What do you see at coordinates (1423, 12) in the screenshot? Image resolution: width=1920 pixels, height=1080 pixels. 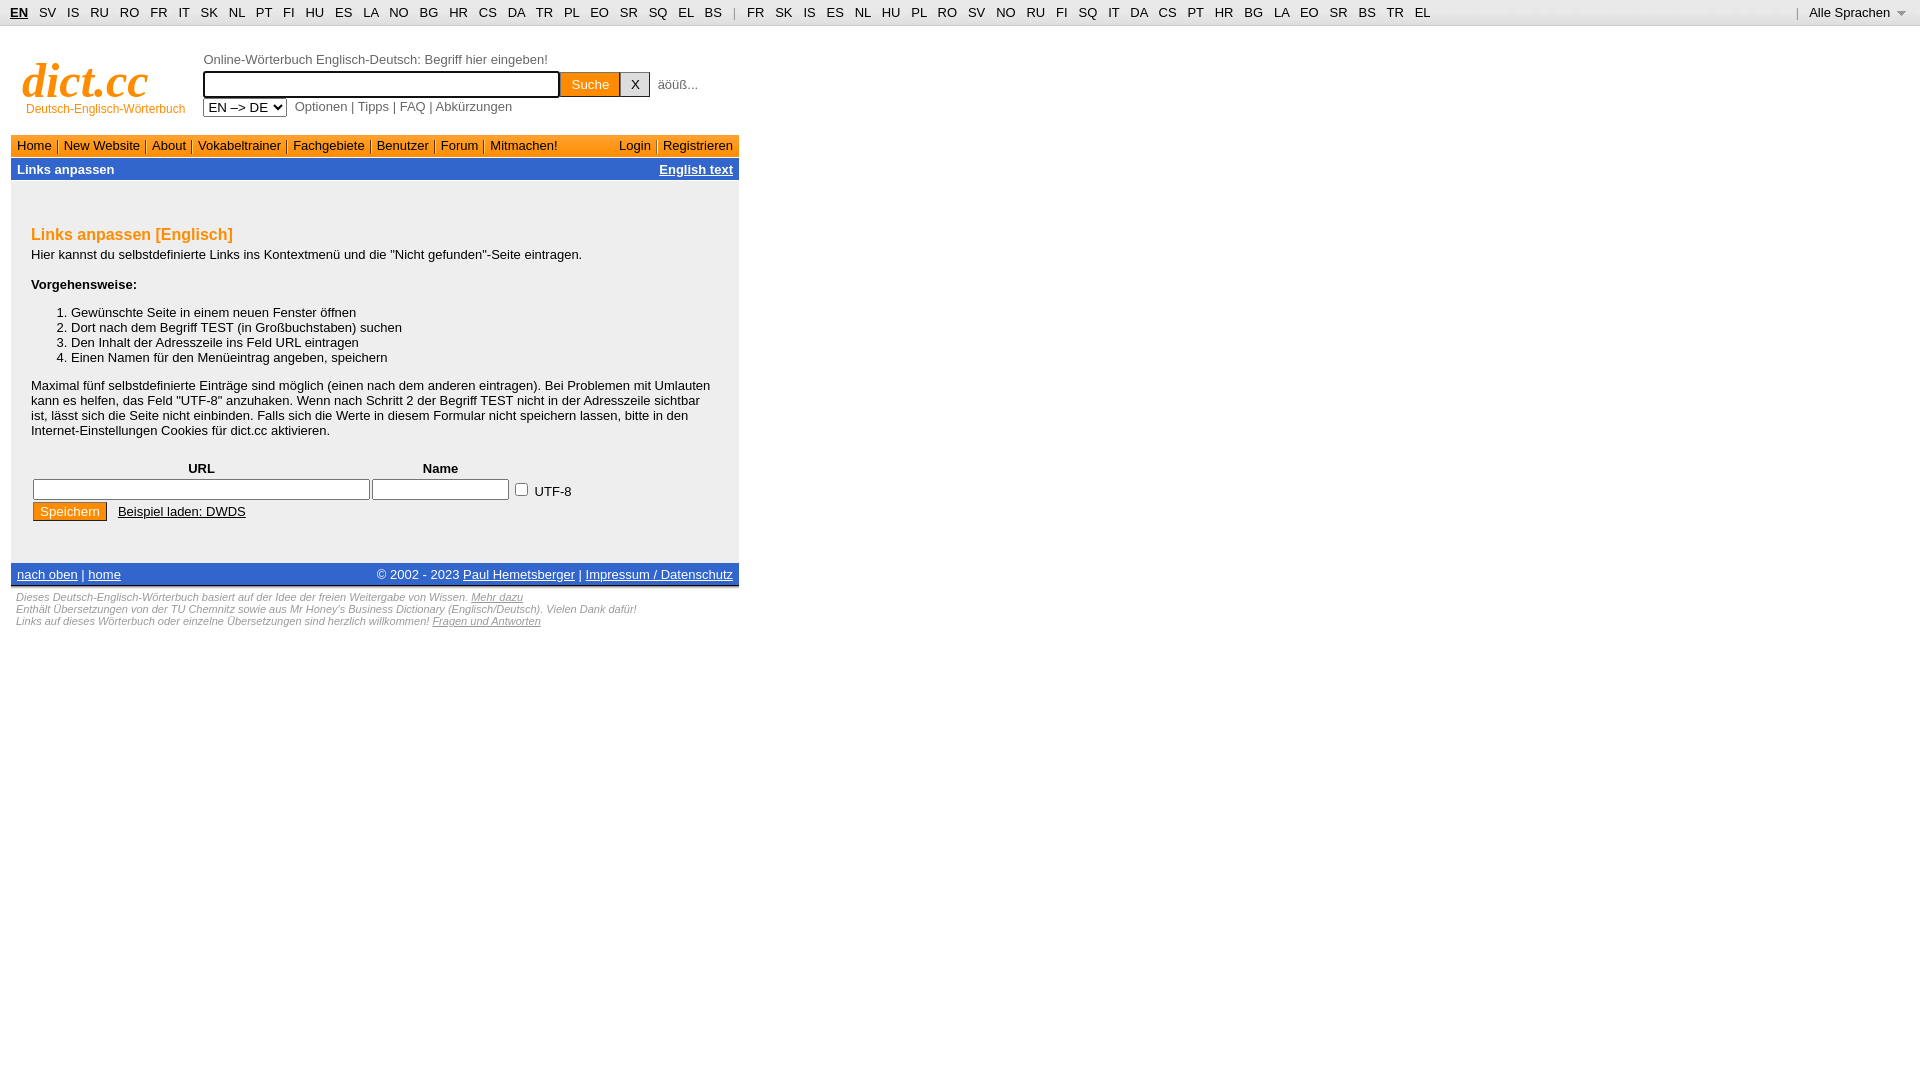 I see `EL` at bounding box center [1423, 12].